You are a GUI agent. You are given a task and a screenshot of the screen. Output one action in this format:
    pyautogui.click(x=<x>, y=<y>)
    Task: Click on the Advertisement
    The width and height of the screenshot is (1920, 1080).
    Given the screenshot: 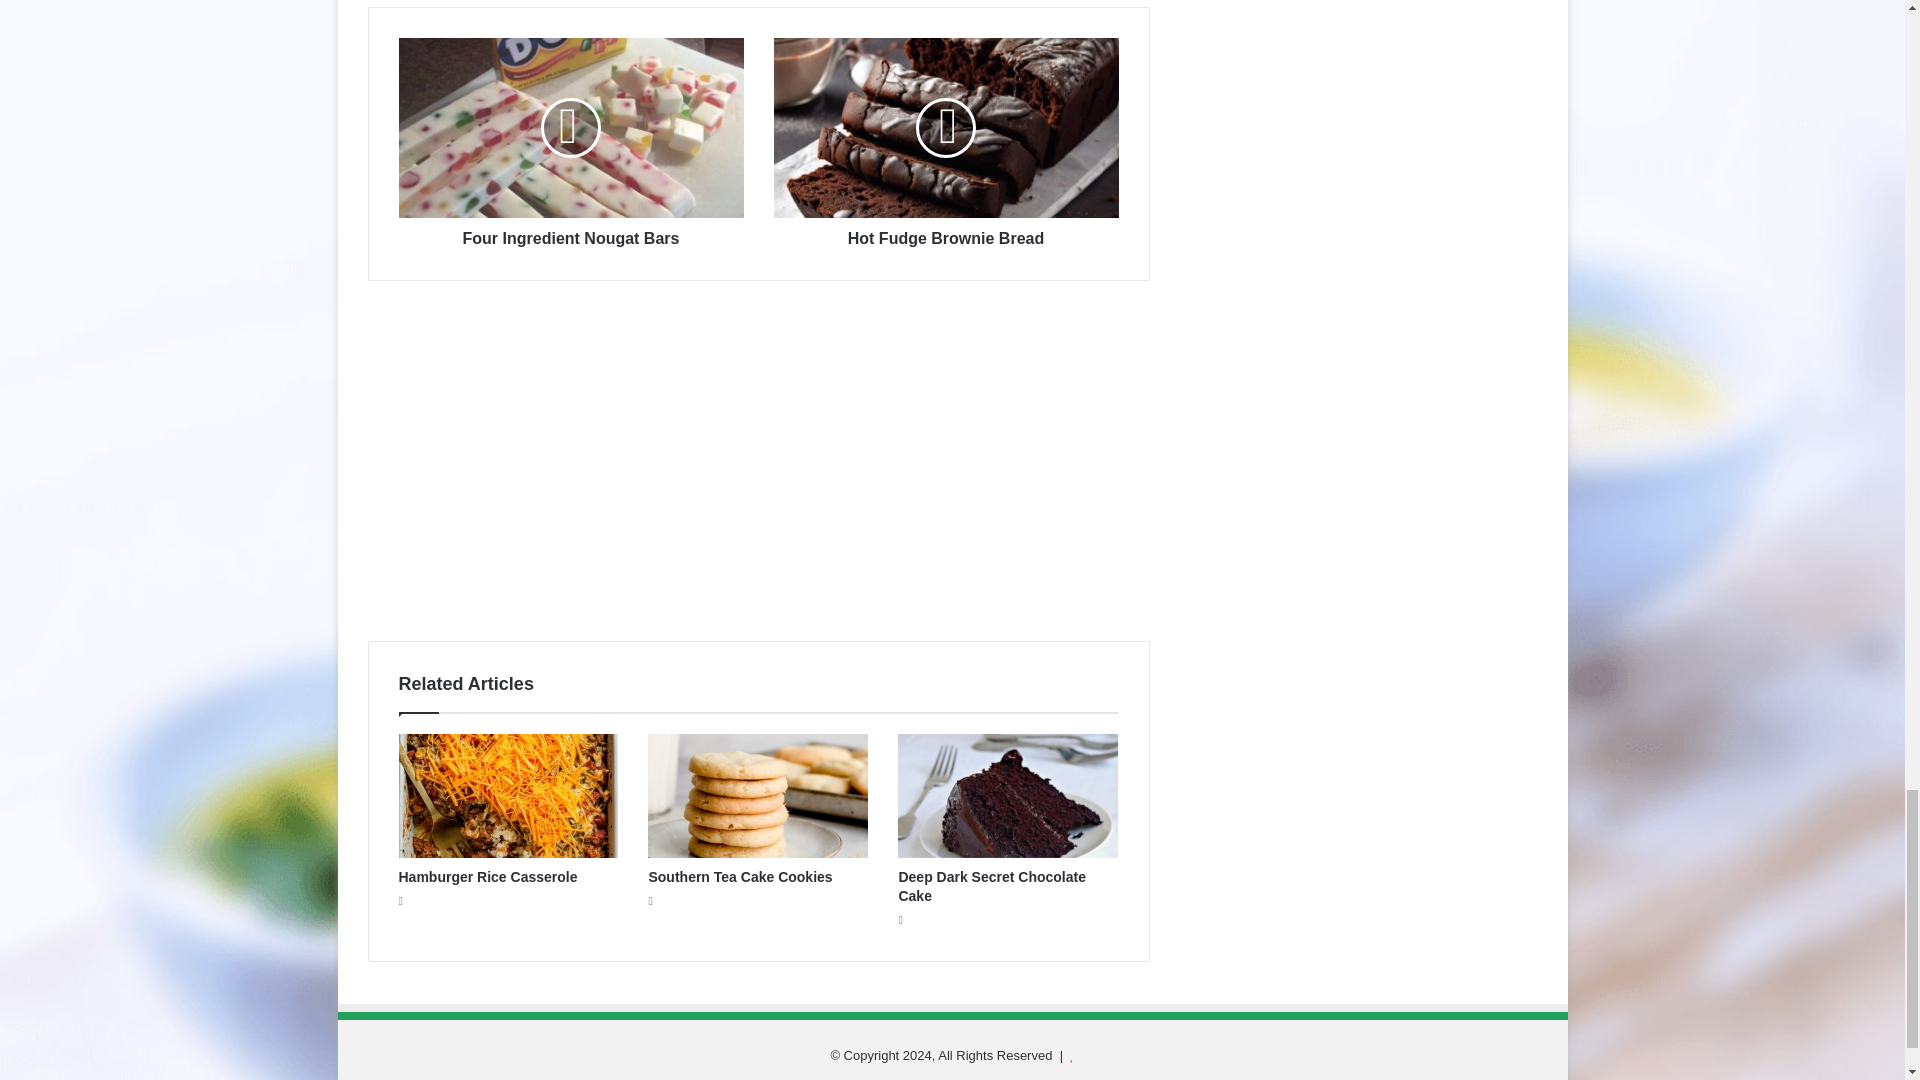 What is the action you would take?
    pyautogui.click(x=759, y=470)
    